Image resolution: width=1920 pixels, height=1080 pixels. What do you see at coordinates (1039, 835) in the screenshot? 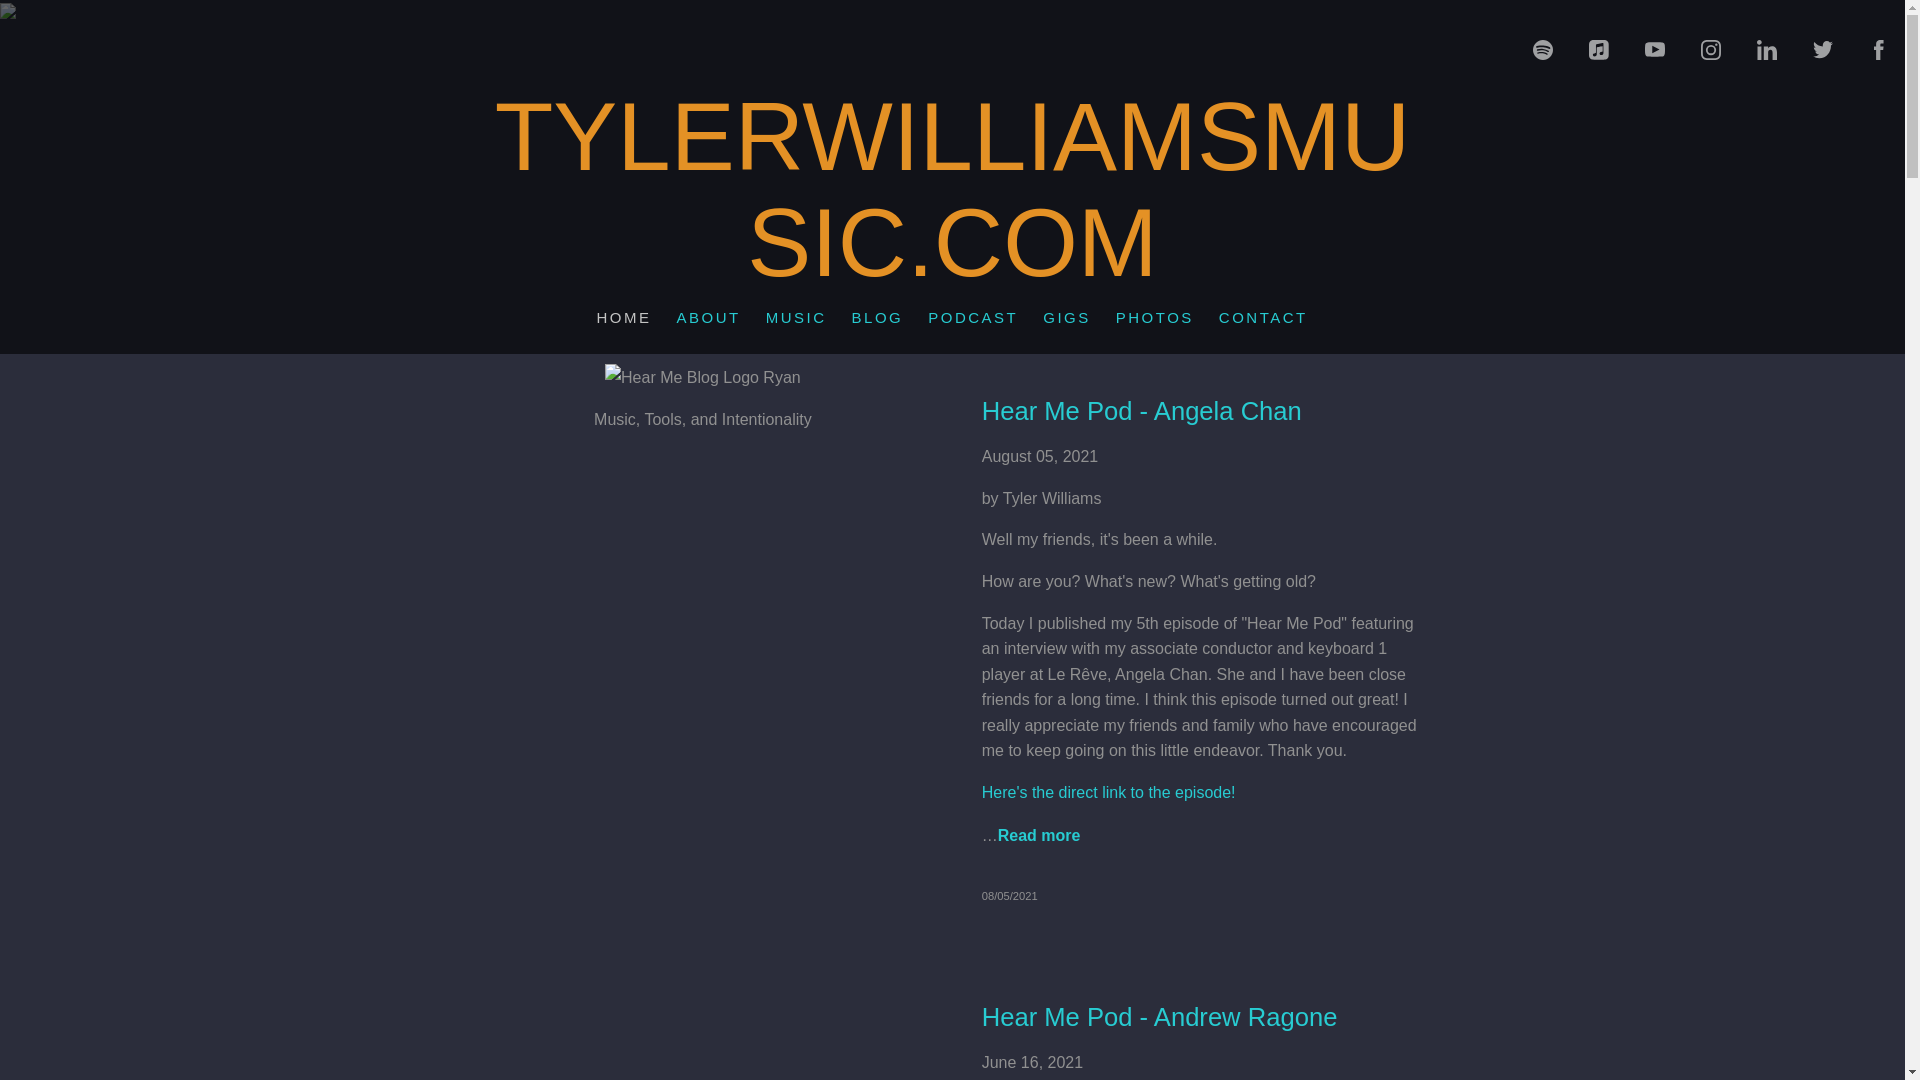
I see `Read more` at bounding box center [1039, 835].